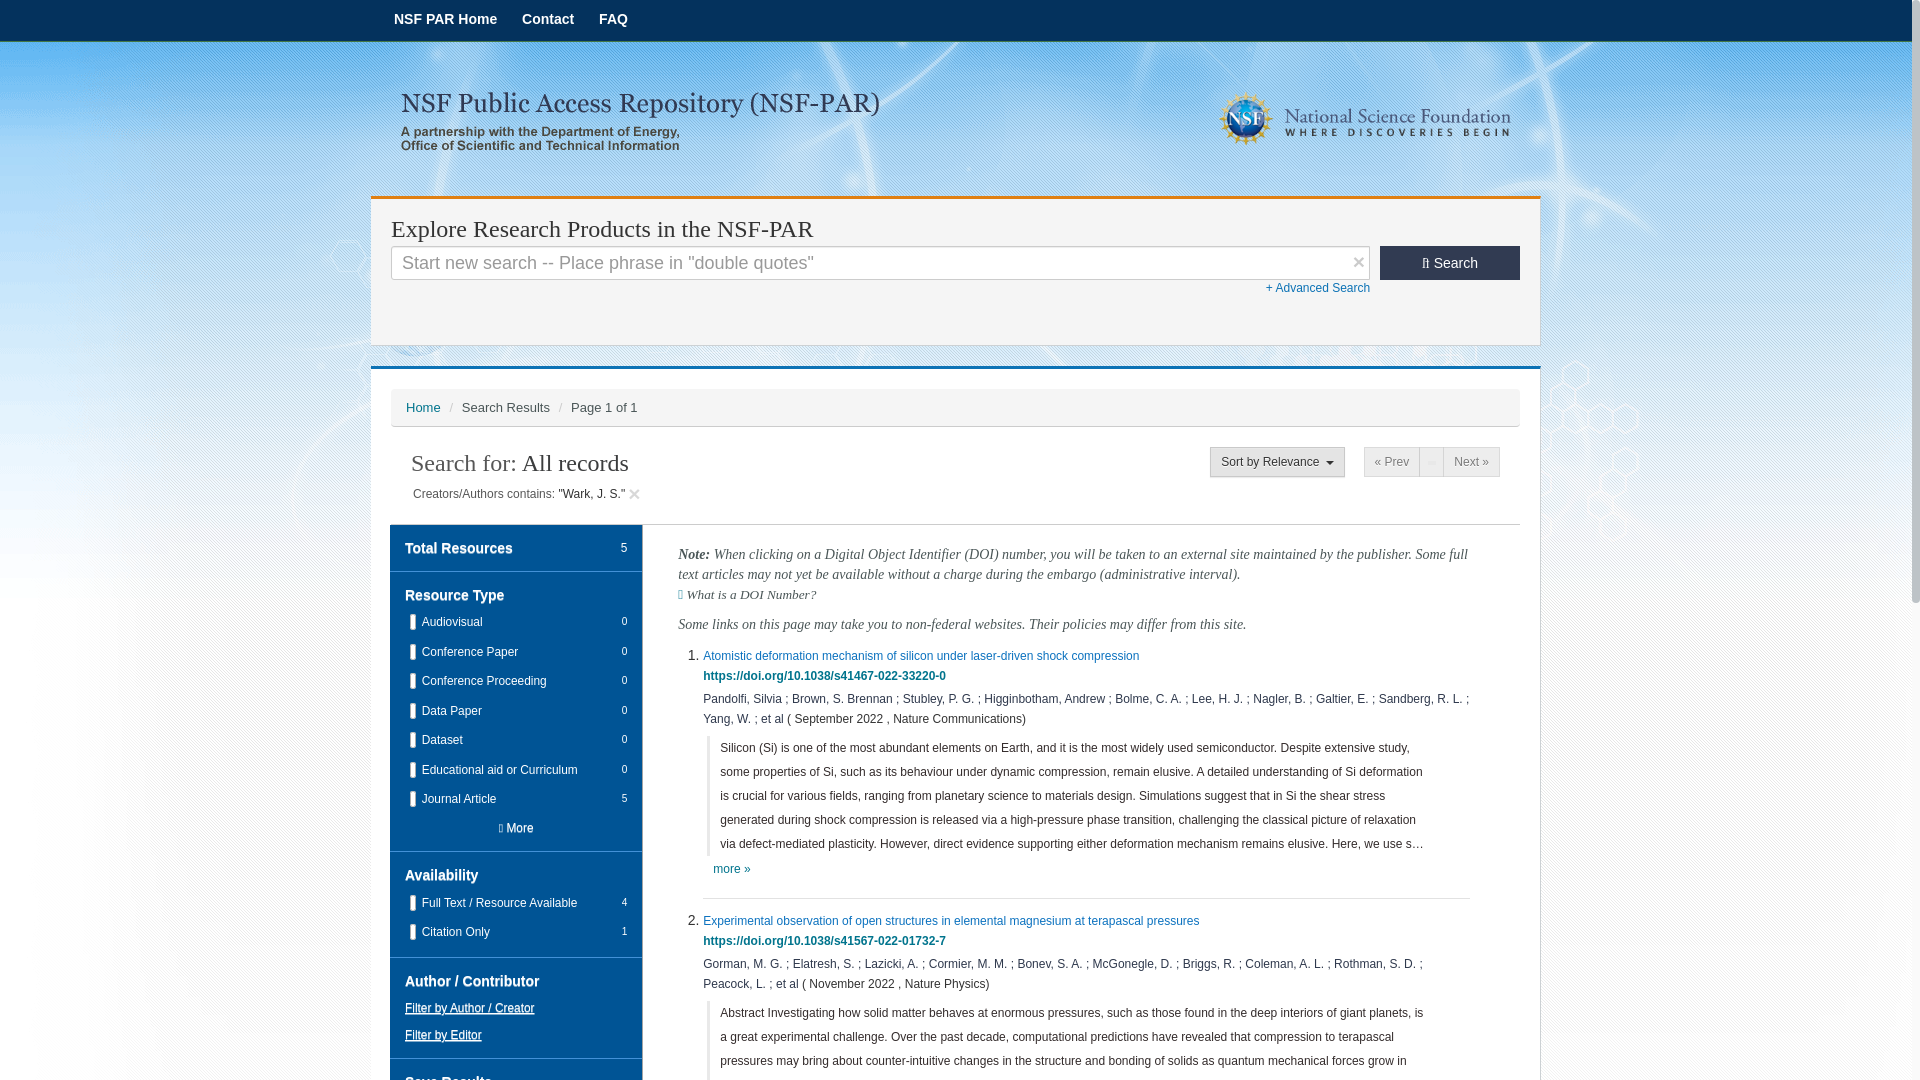  I want to click on Search, so click(1450, 262).